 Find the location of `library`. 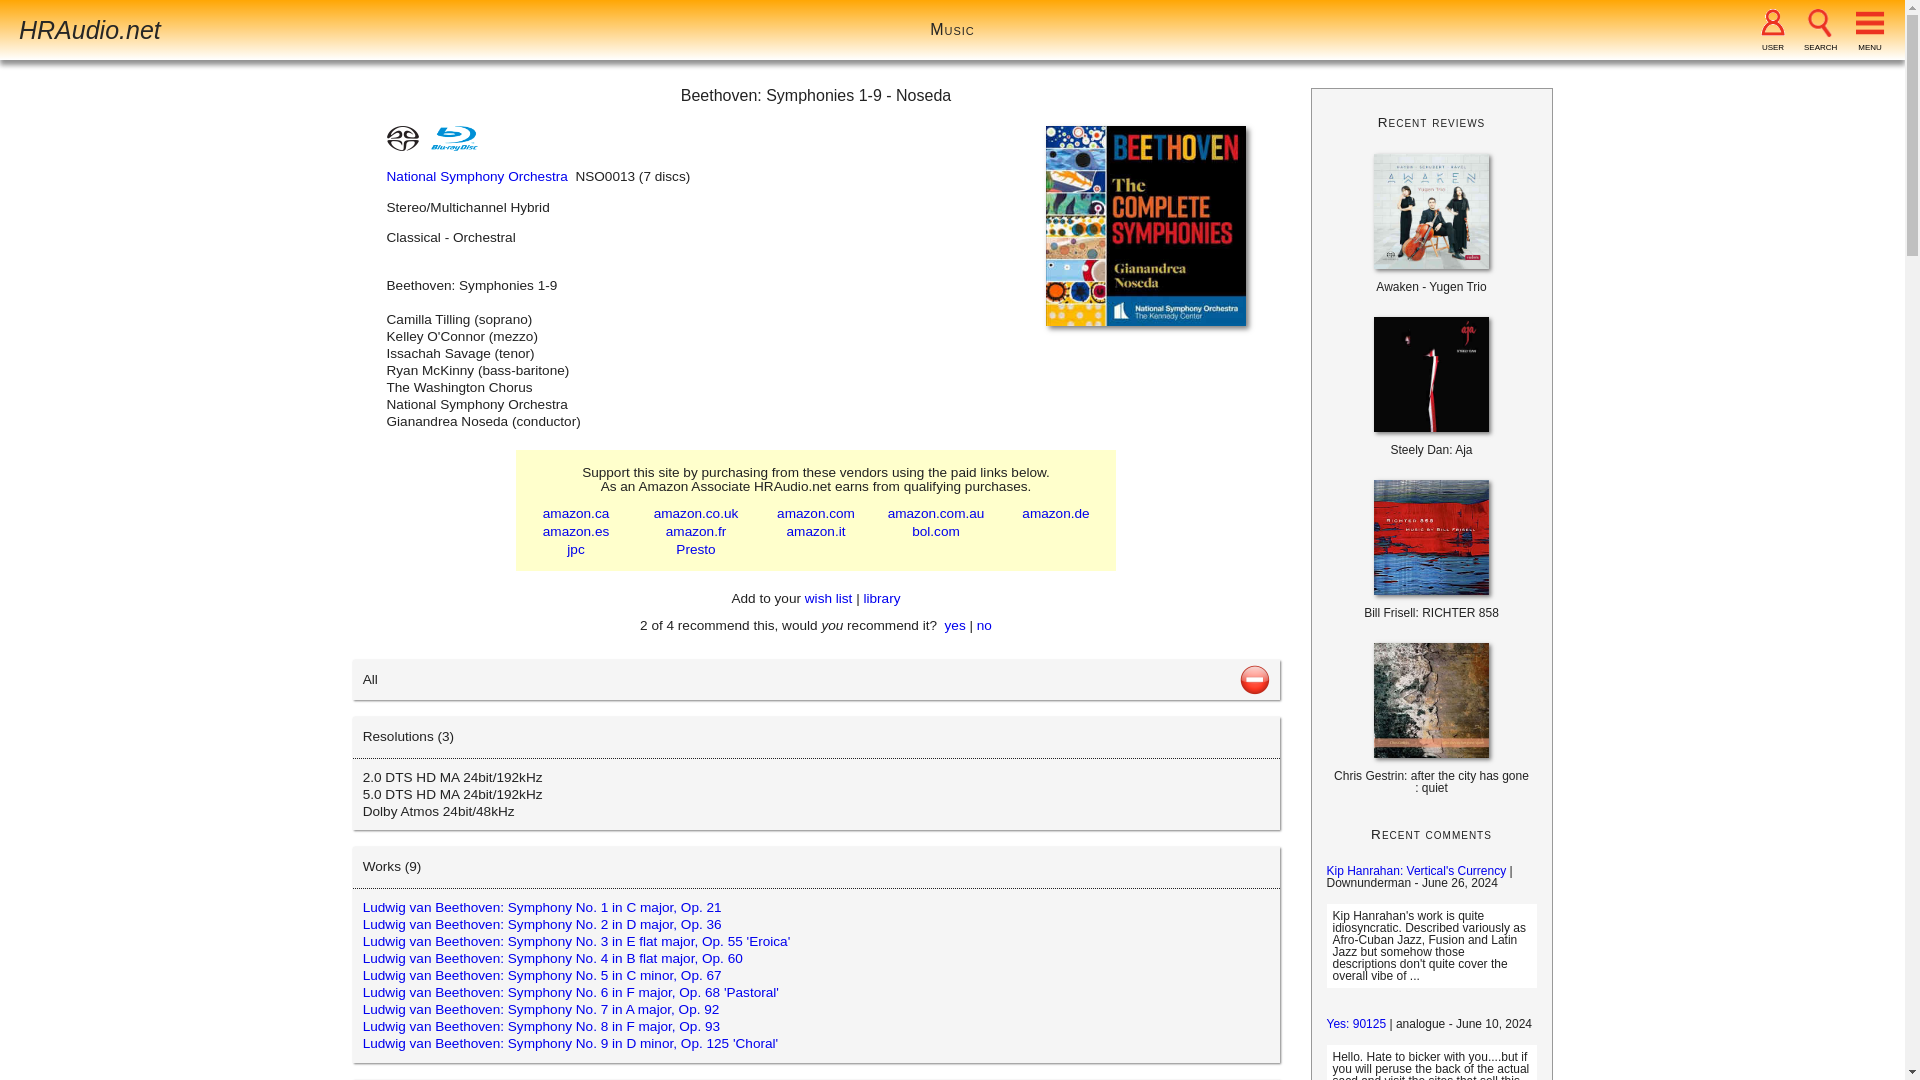

library is located at coordinates (881, 598).